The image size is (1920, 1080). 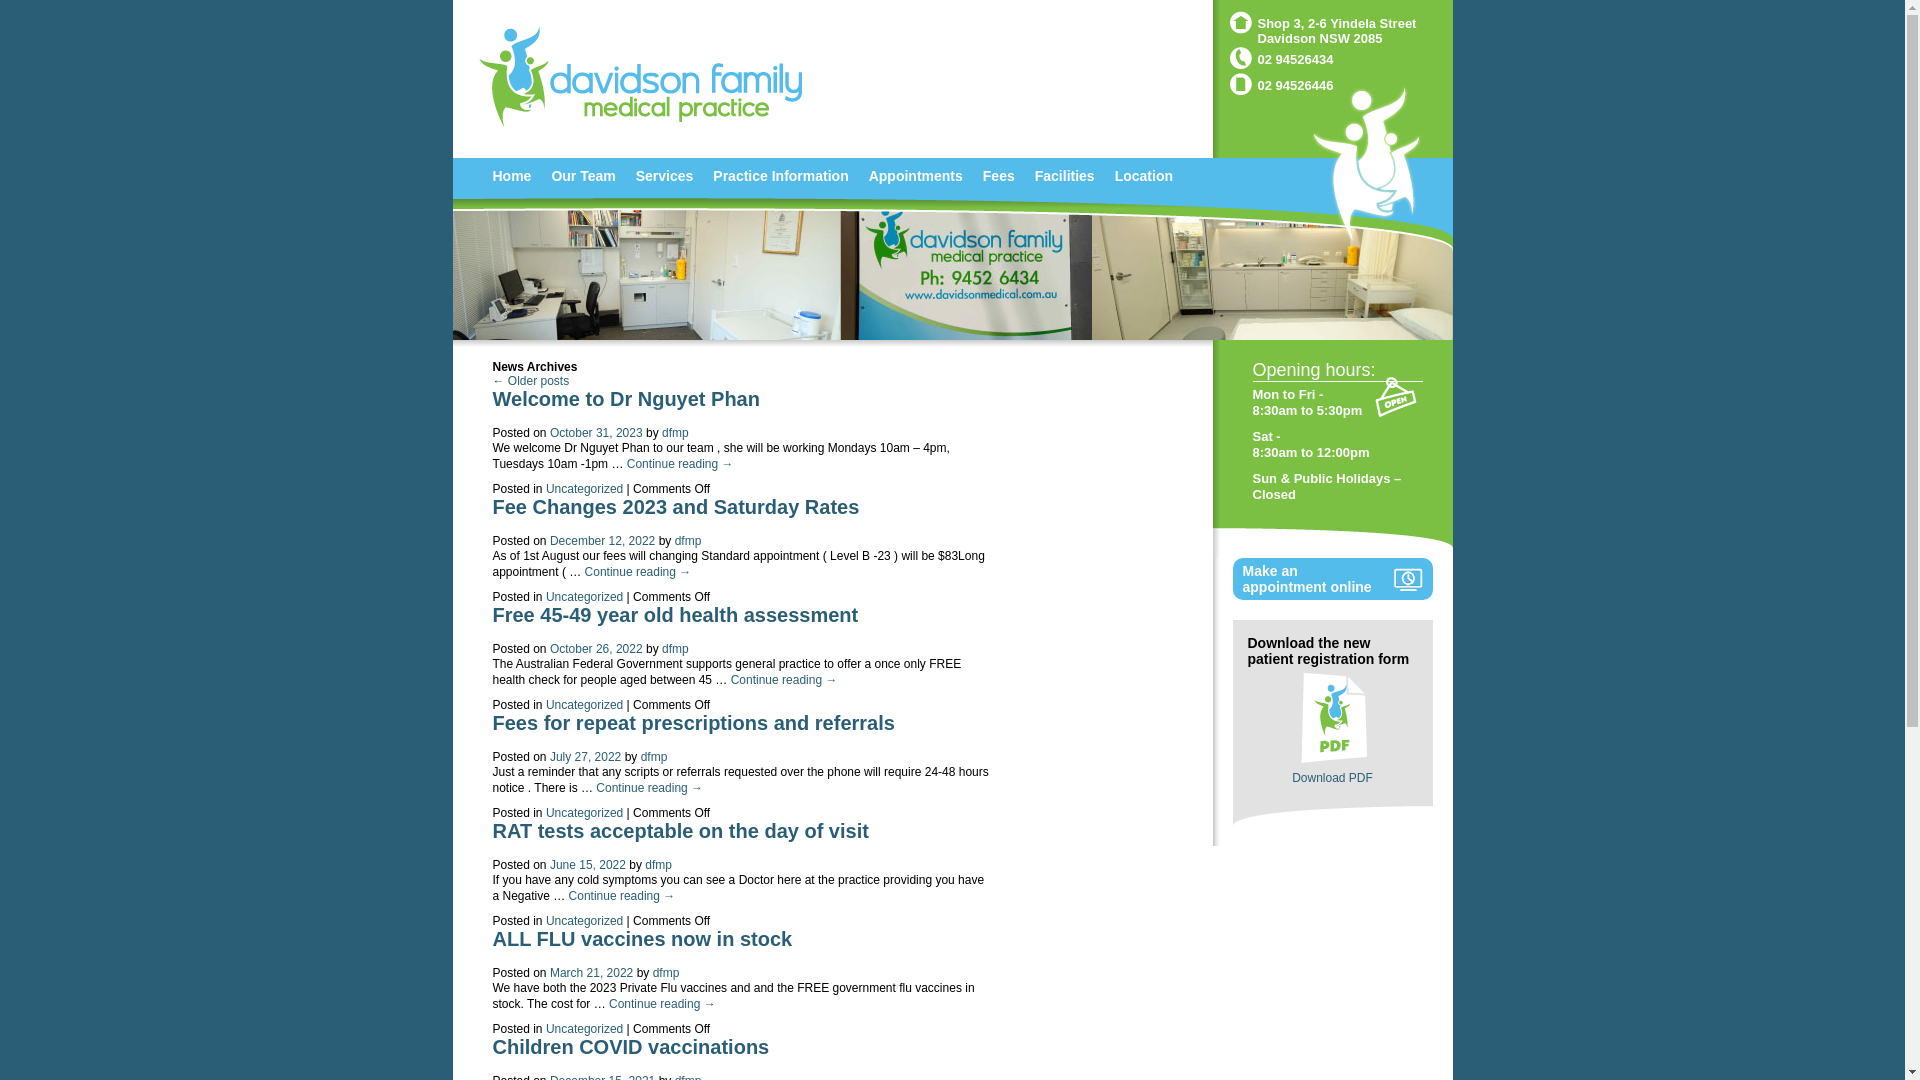 I want to click on Uncategorized, so click(x=584, y=1029).